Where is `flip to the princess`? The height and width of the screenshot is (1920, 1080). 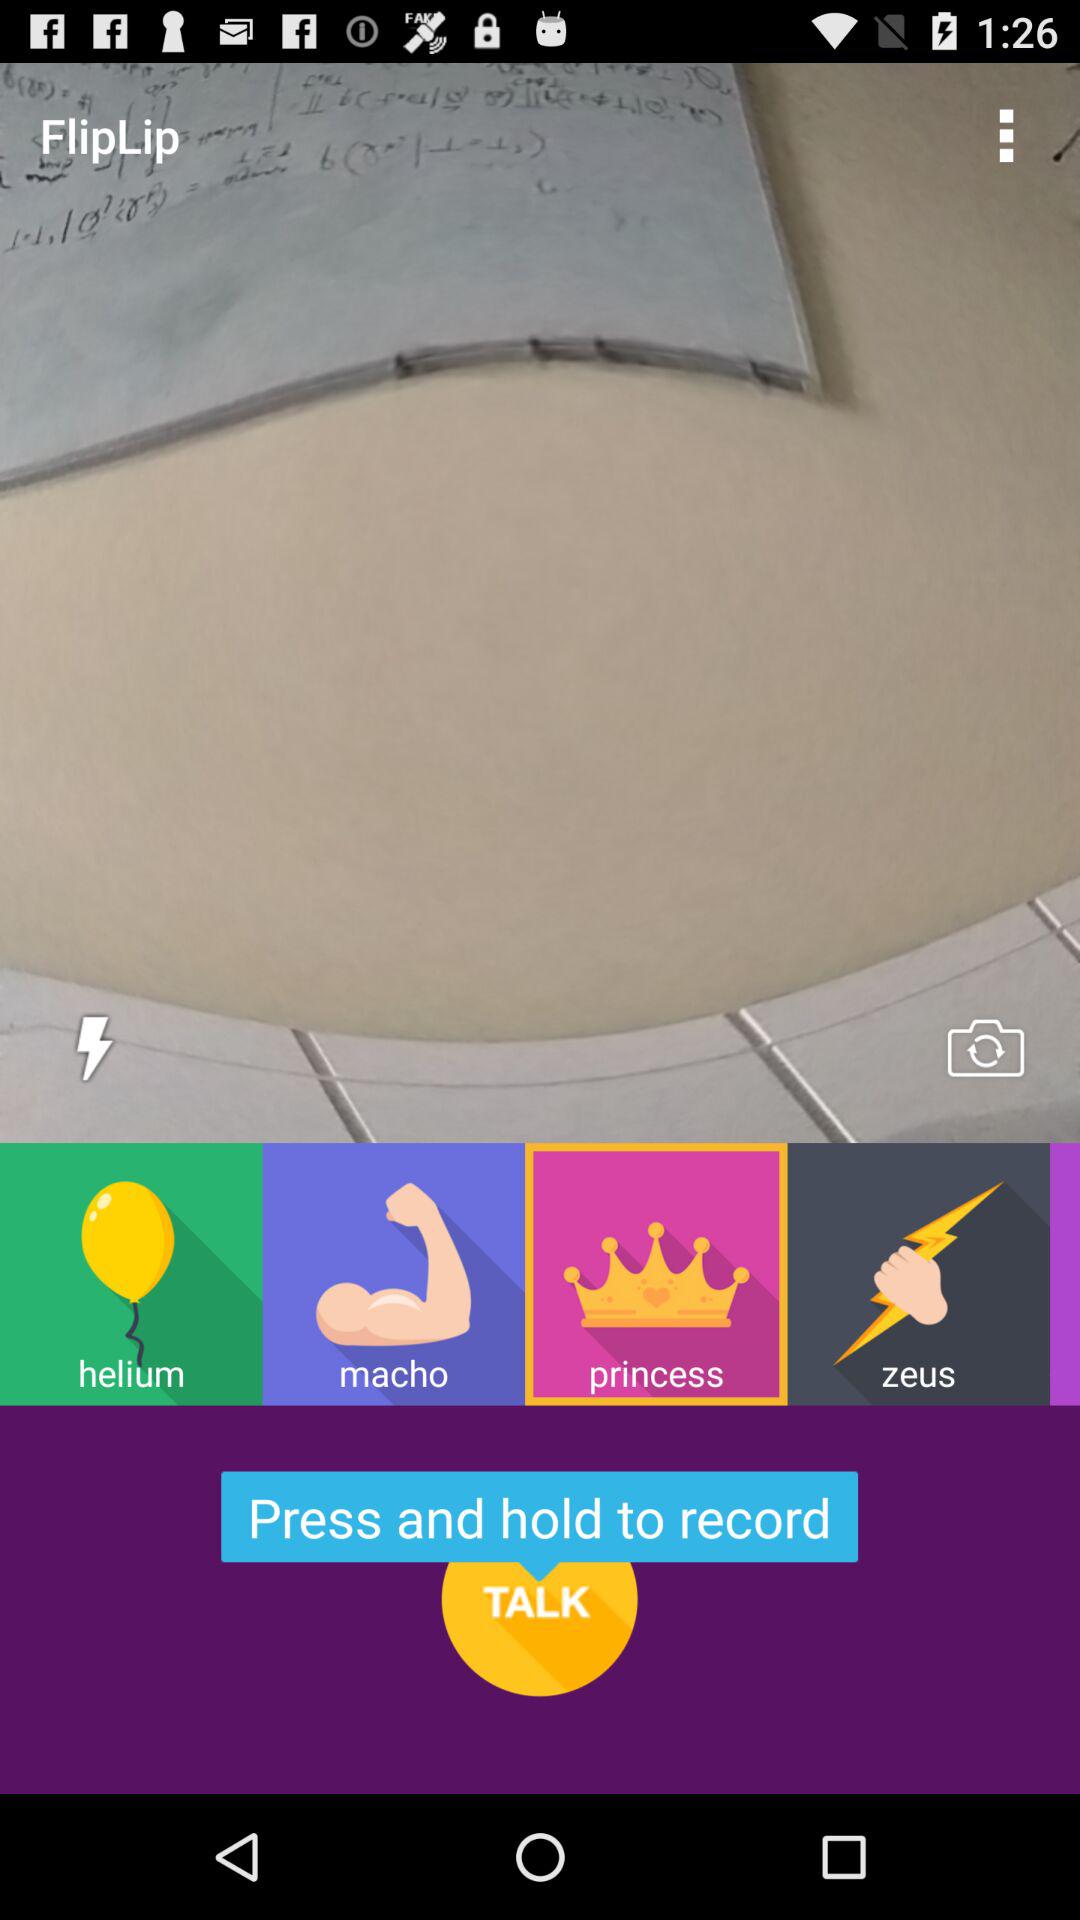 flip to the princess is located at coordinates (656, 1274).